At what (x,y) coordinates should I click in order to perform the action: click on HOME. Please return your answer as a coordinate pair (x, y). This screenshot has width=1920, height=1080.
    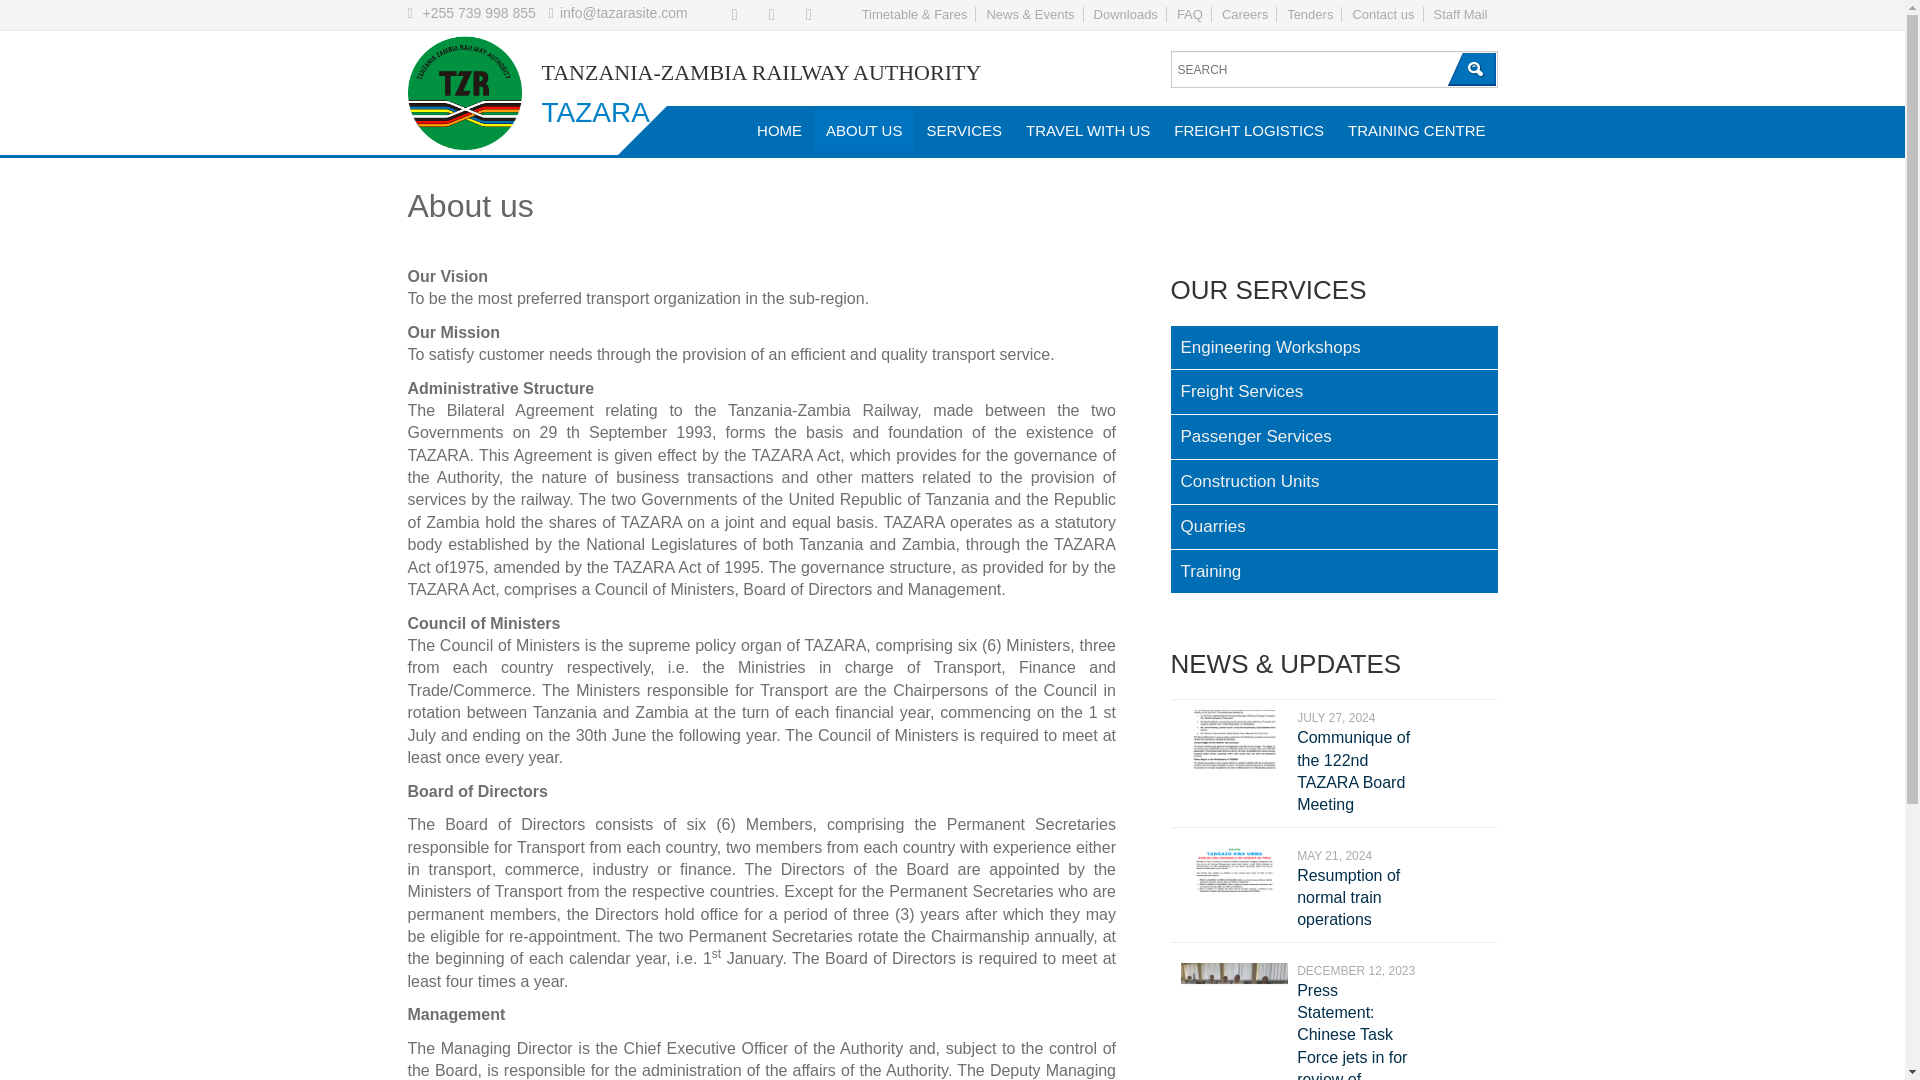
    Looking at the image, I should click on (779, 130).